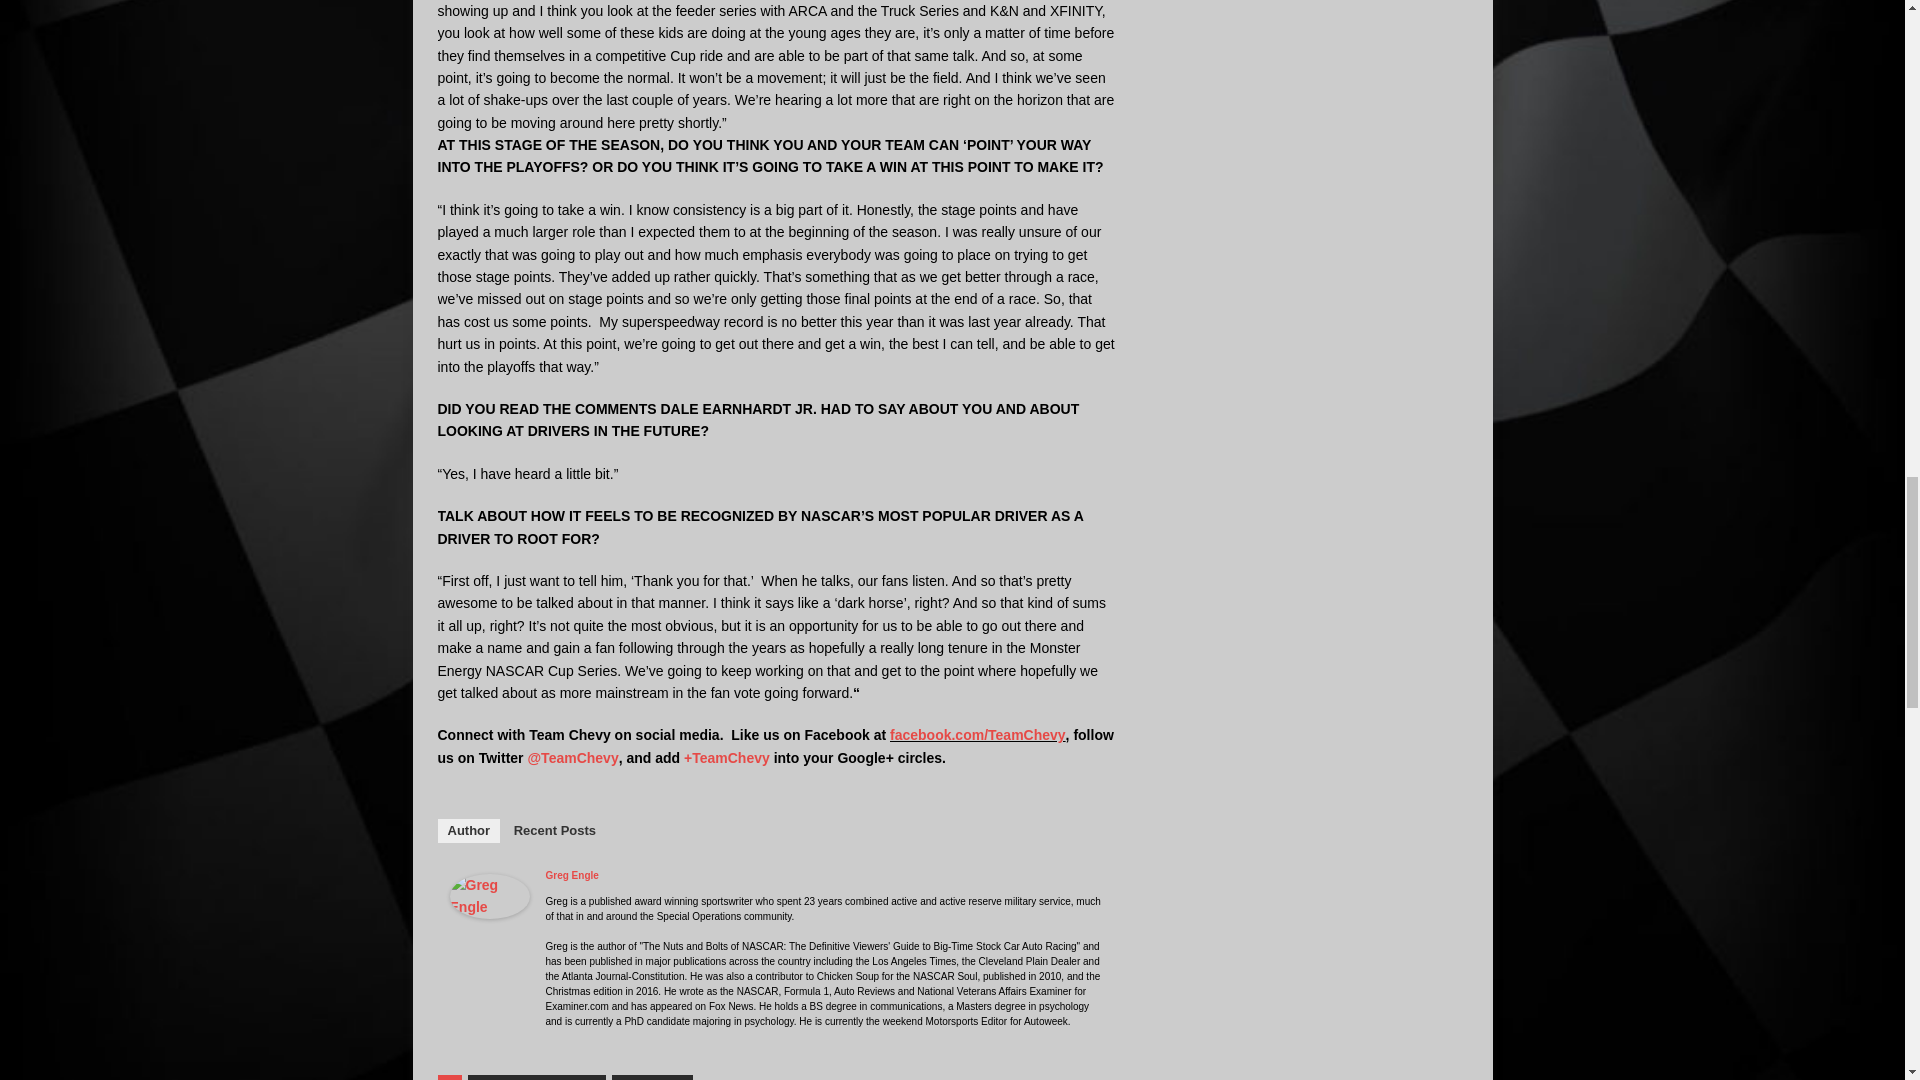 The width and height of the screenshot is (1920, 1080). Describe the element at coordinates (554, 830) in the screenshot. I see `Recent Posts` at that location.